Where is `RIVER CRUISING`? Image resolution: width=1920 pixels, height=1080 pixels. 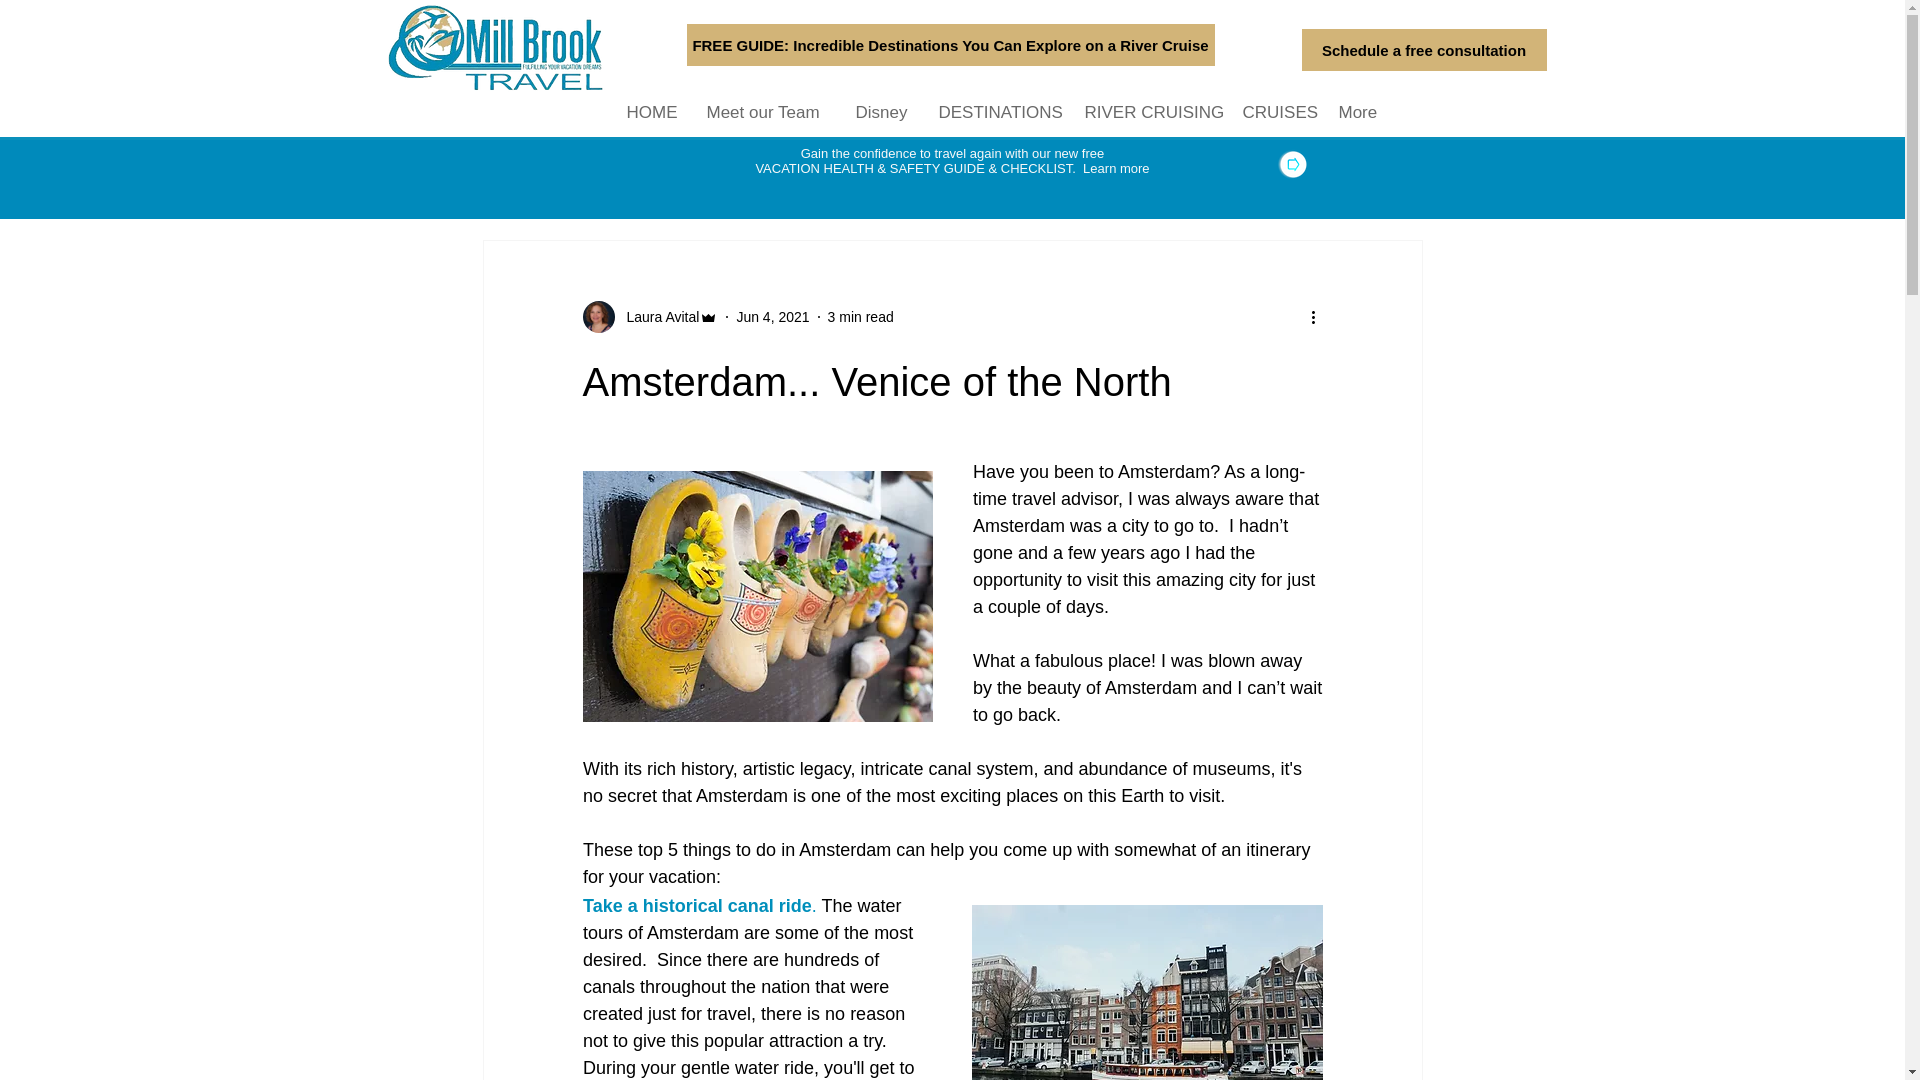
RIVER CRUISING is located at coordinates (1148, 112).